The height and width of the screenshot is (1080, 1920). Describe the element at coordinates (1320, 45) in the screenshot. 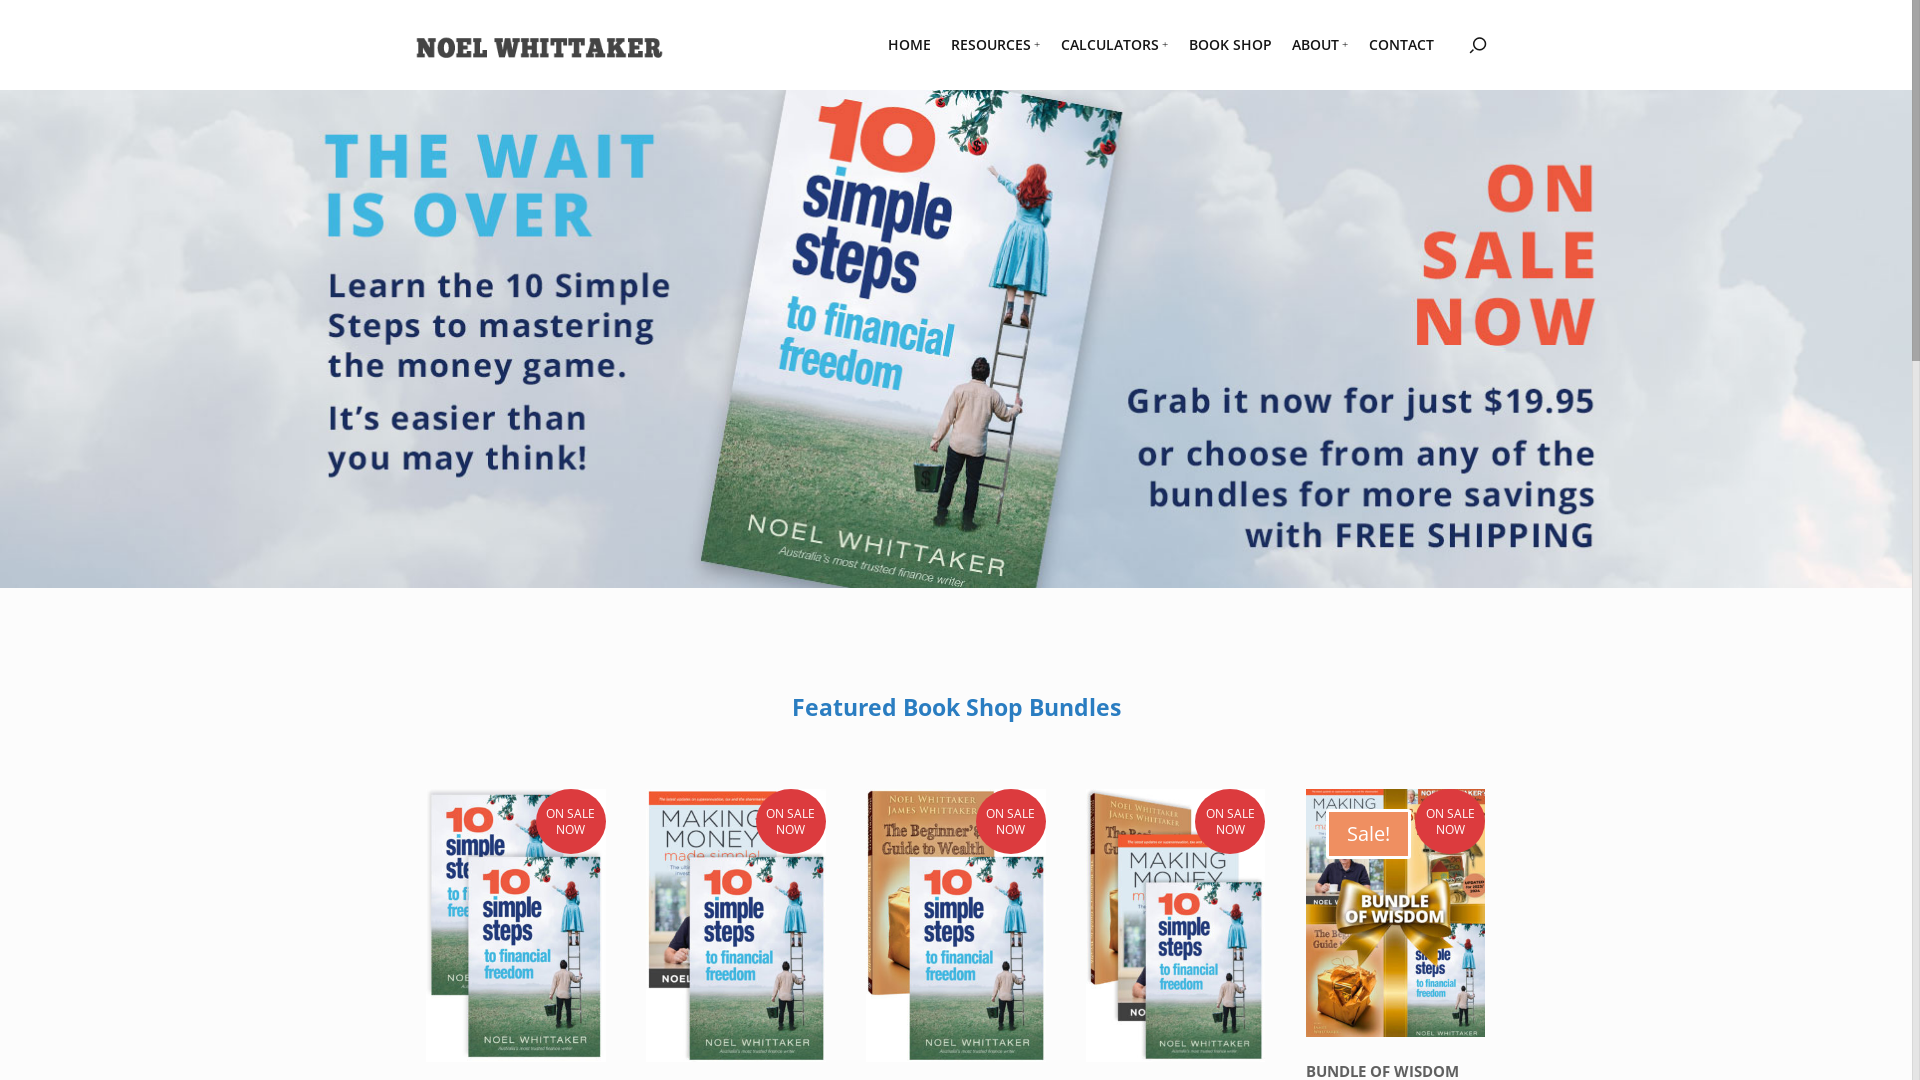

I see `ABOUT` at that location.